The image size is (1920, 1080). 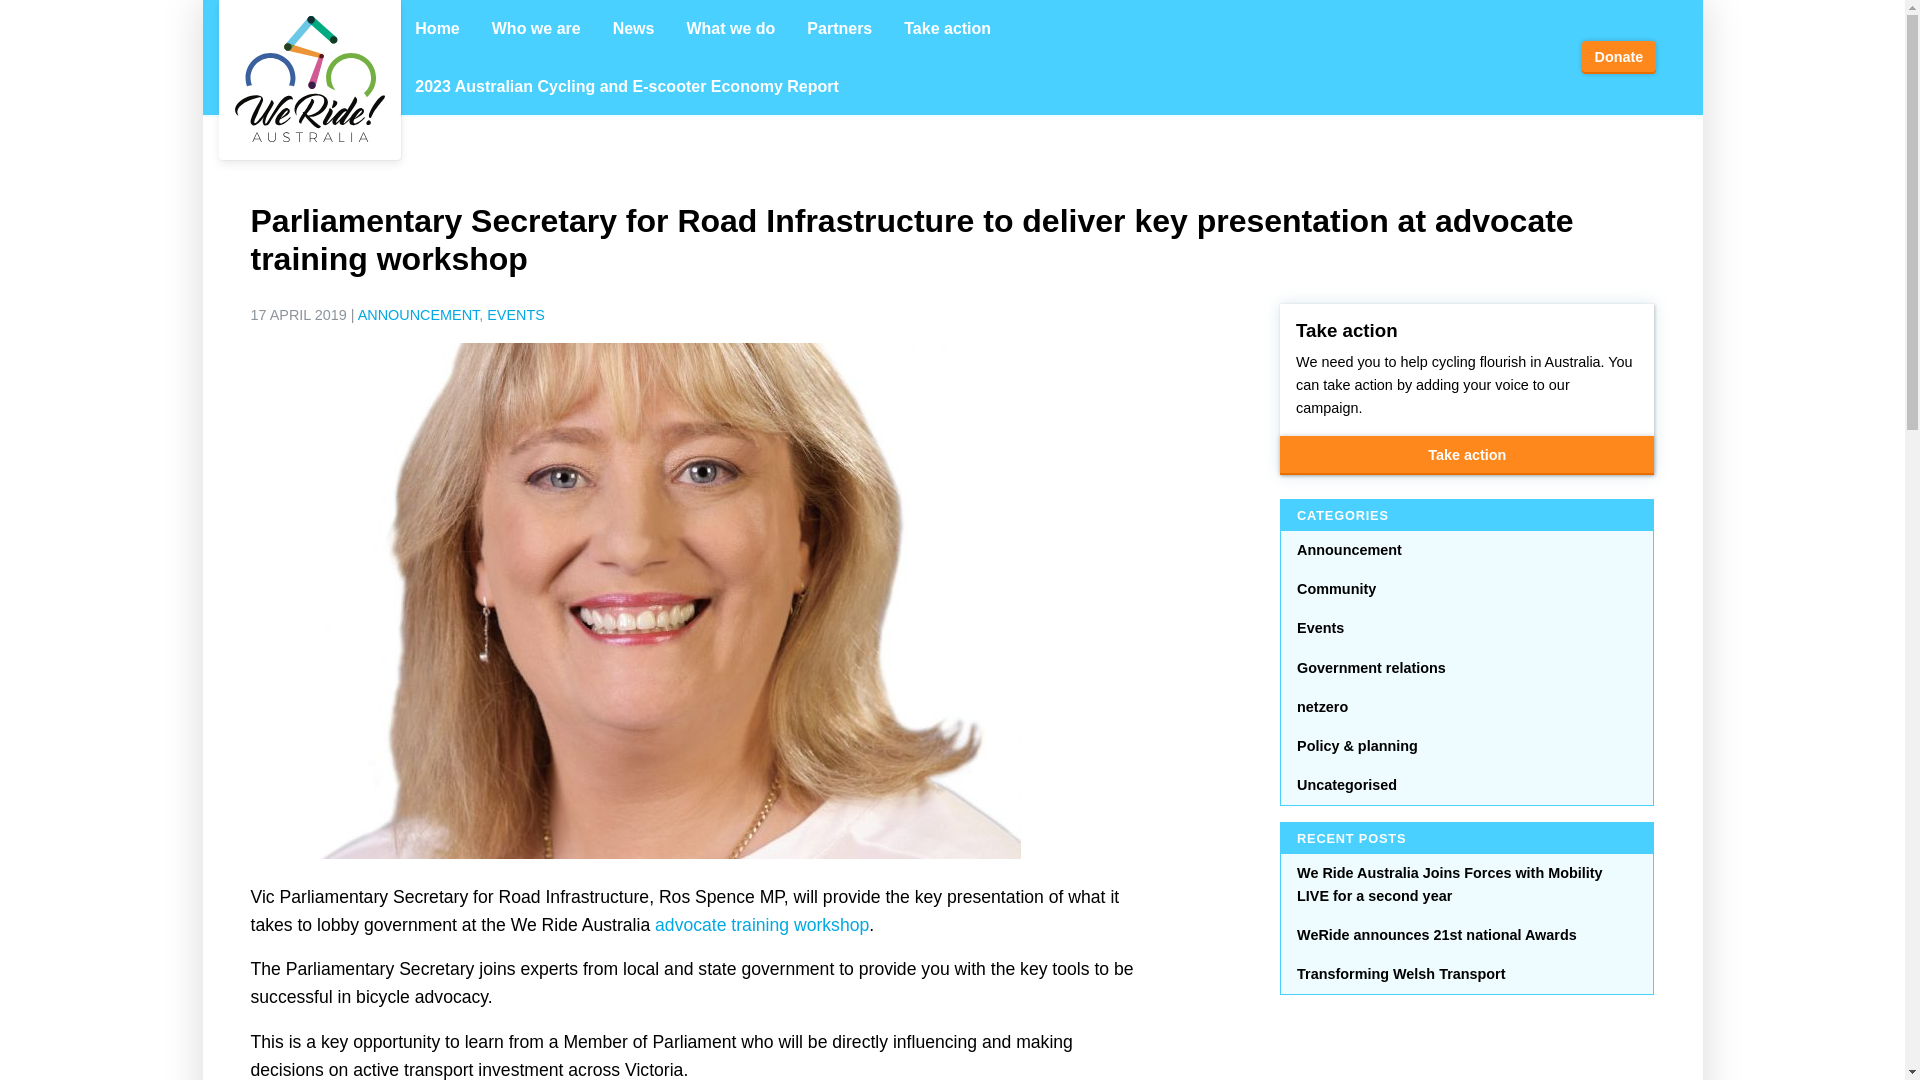 What do you see at coordinates (536, 29) in the screenshot?
I see `Who we are` at bounding box center [536, 29].